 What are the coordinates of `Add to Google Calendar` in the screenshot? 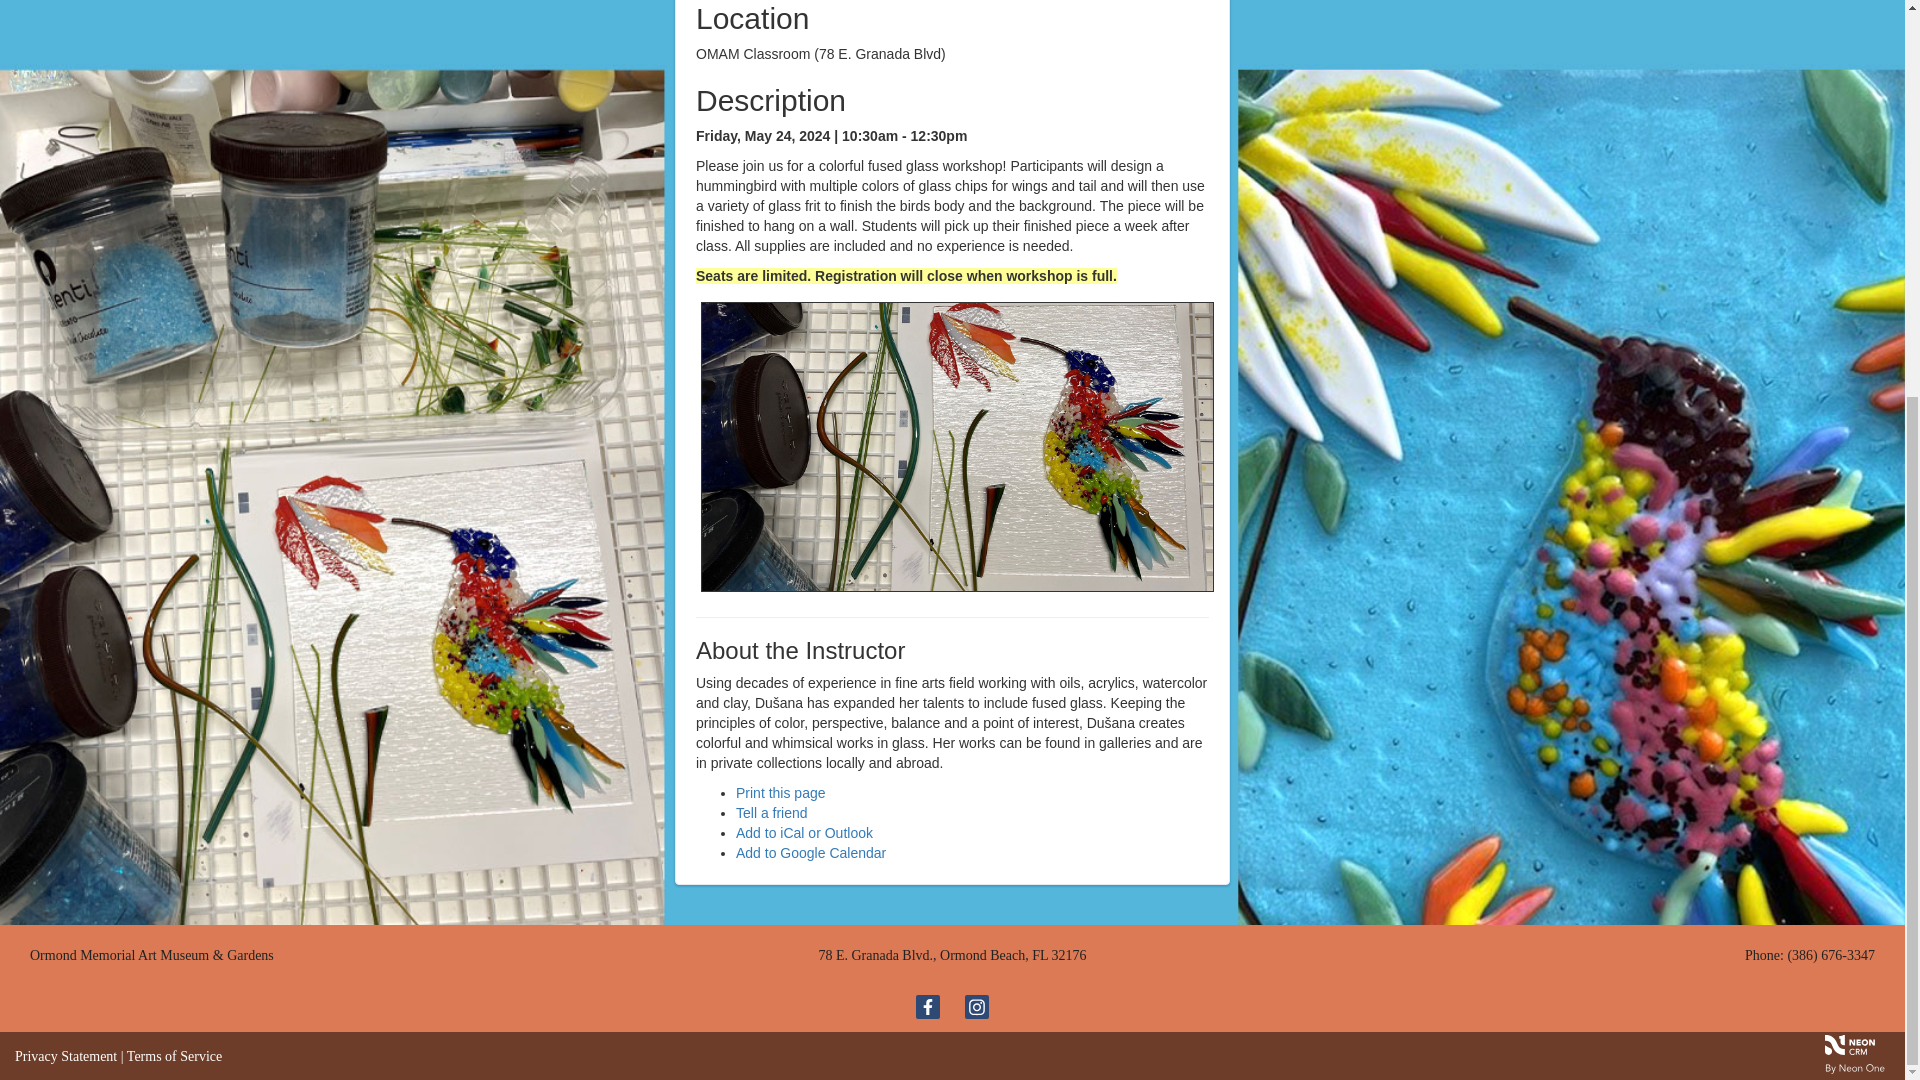 It's located at (810, 852).